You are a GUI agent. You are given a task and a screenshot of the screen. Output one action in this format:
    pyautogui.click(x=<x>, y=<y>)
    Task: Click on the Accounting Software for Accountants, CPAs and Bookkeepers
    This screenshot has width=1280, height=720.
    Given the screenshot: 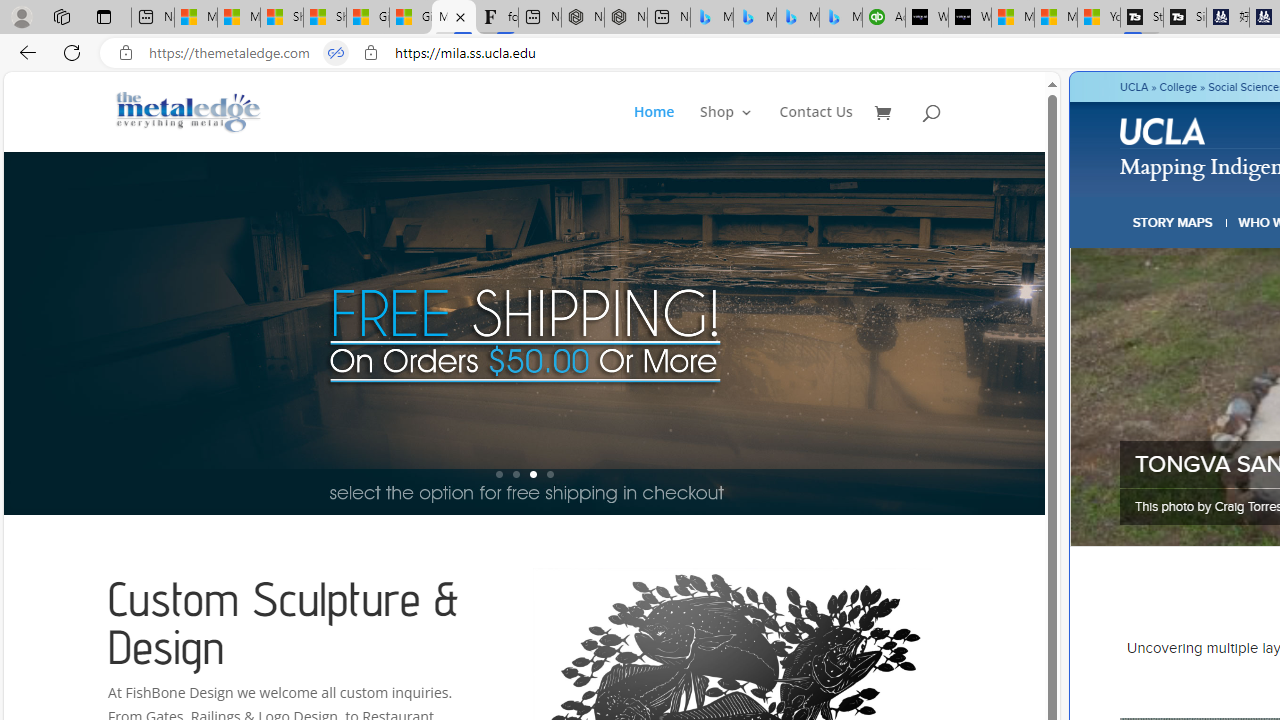 What is the action you would take?
    pyautogui.click(x=883, y=18)
    